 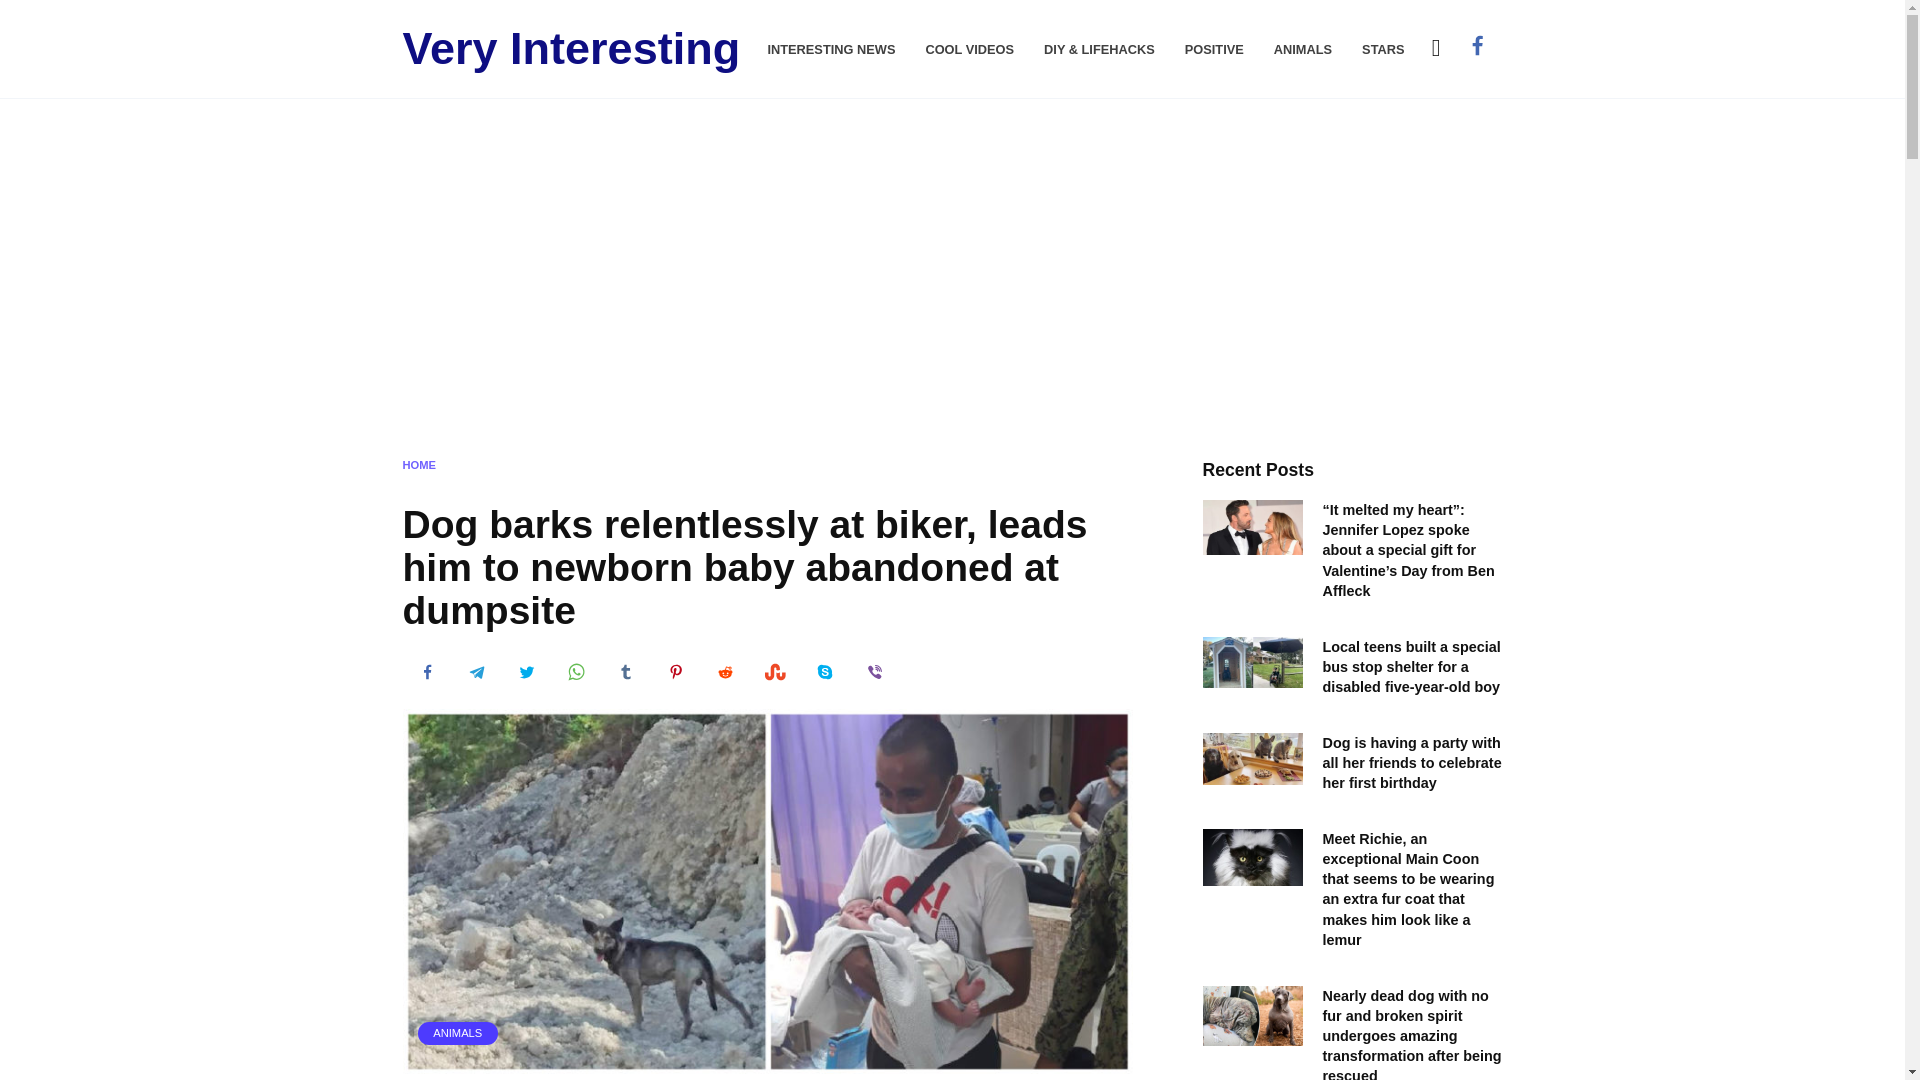 What do you see at coordinates (1214, 50) in the screenshot?
I see `POSITIVE` at bounding box center [1214, 50].